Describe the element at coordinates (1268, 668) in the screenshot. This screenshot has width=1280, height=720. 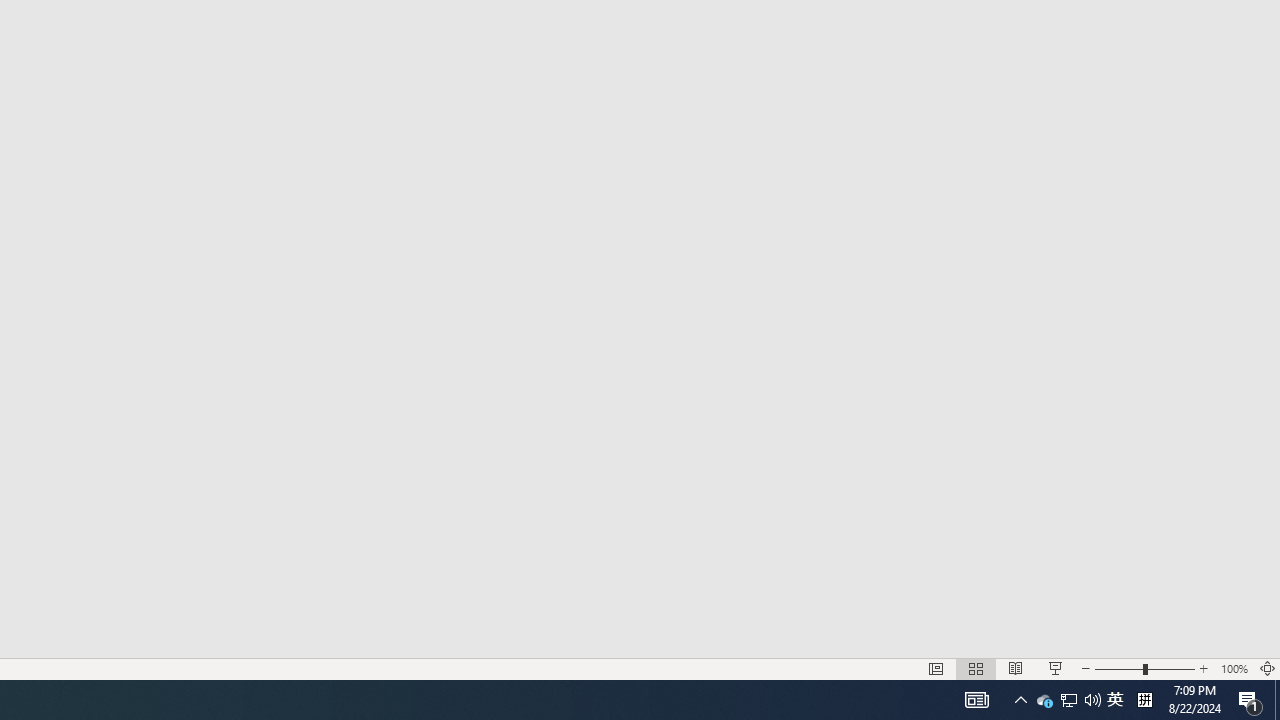
I see `Zoom to Fit ` at that location.